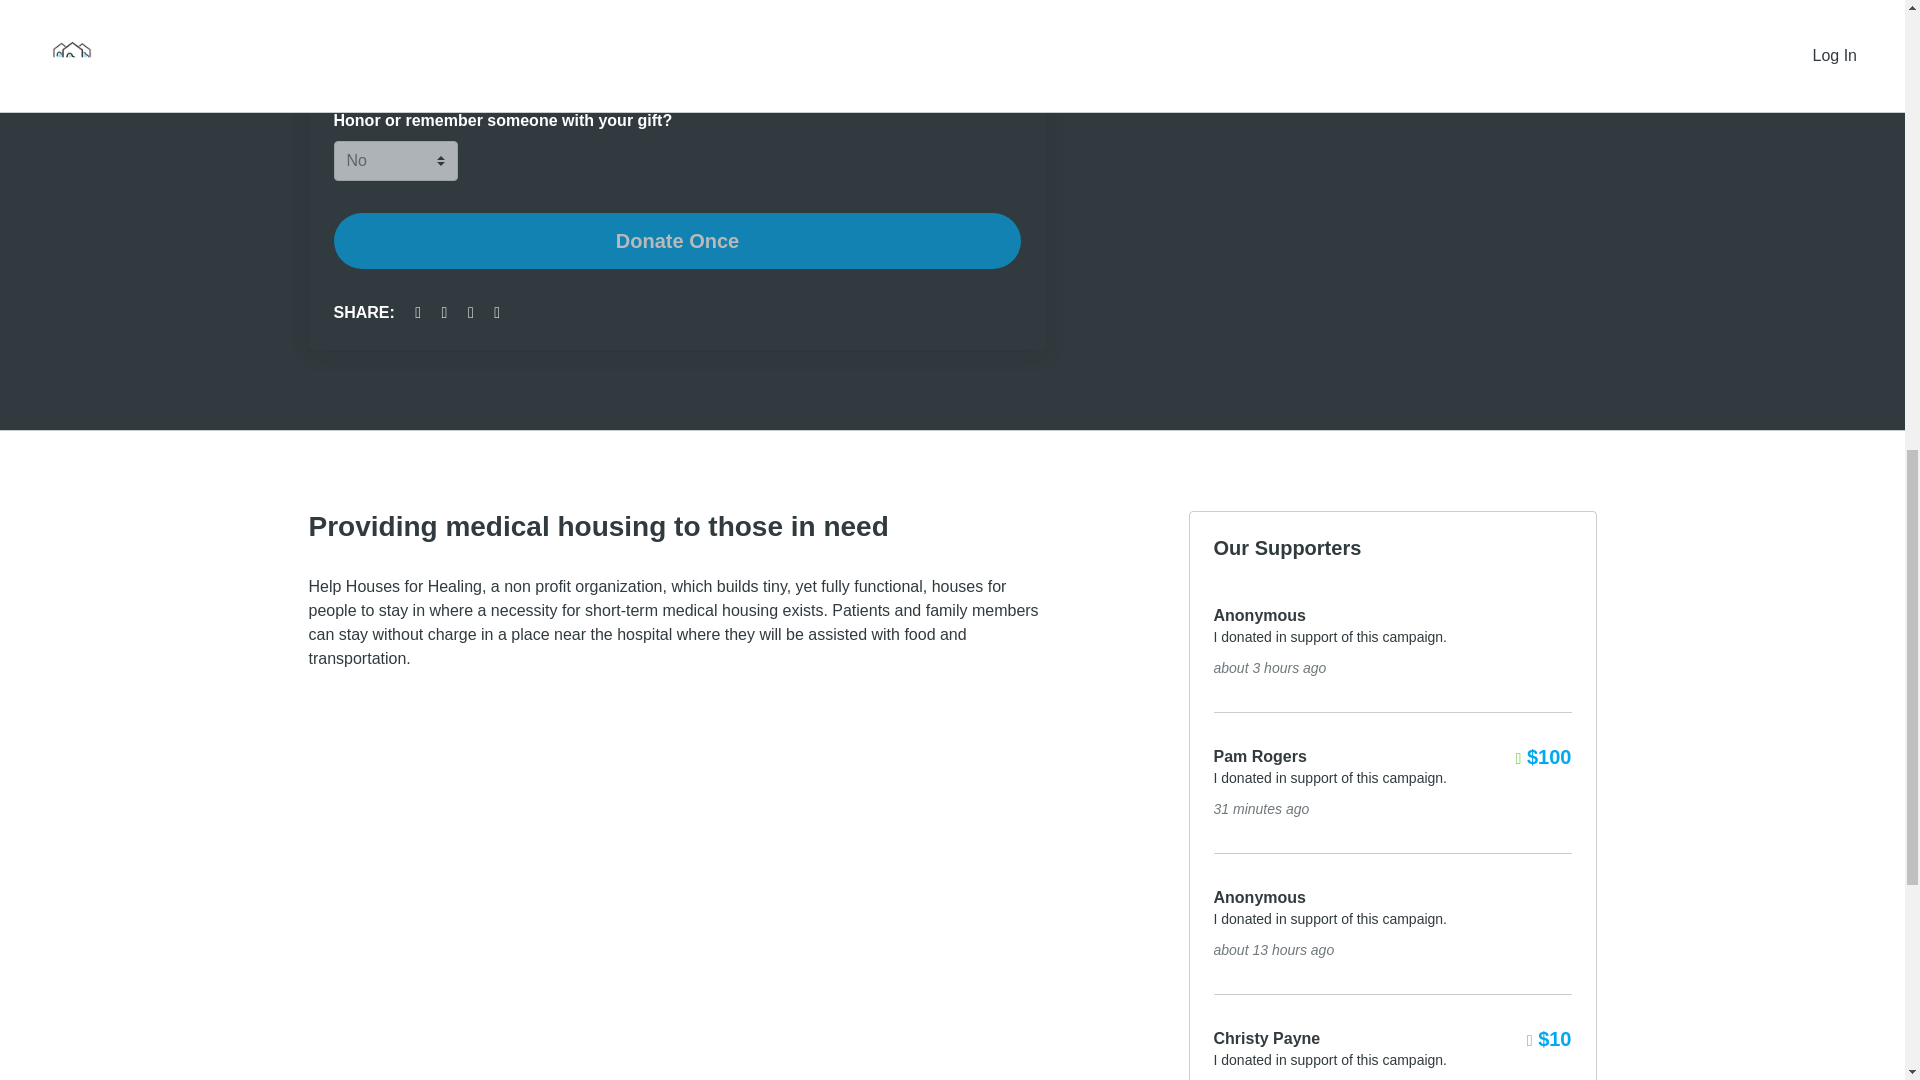 Image resolution: width=1920 pixels, height=1080 pixels. I want to click on 1, so click(340, 64).